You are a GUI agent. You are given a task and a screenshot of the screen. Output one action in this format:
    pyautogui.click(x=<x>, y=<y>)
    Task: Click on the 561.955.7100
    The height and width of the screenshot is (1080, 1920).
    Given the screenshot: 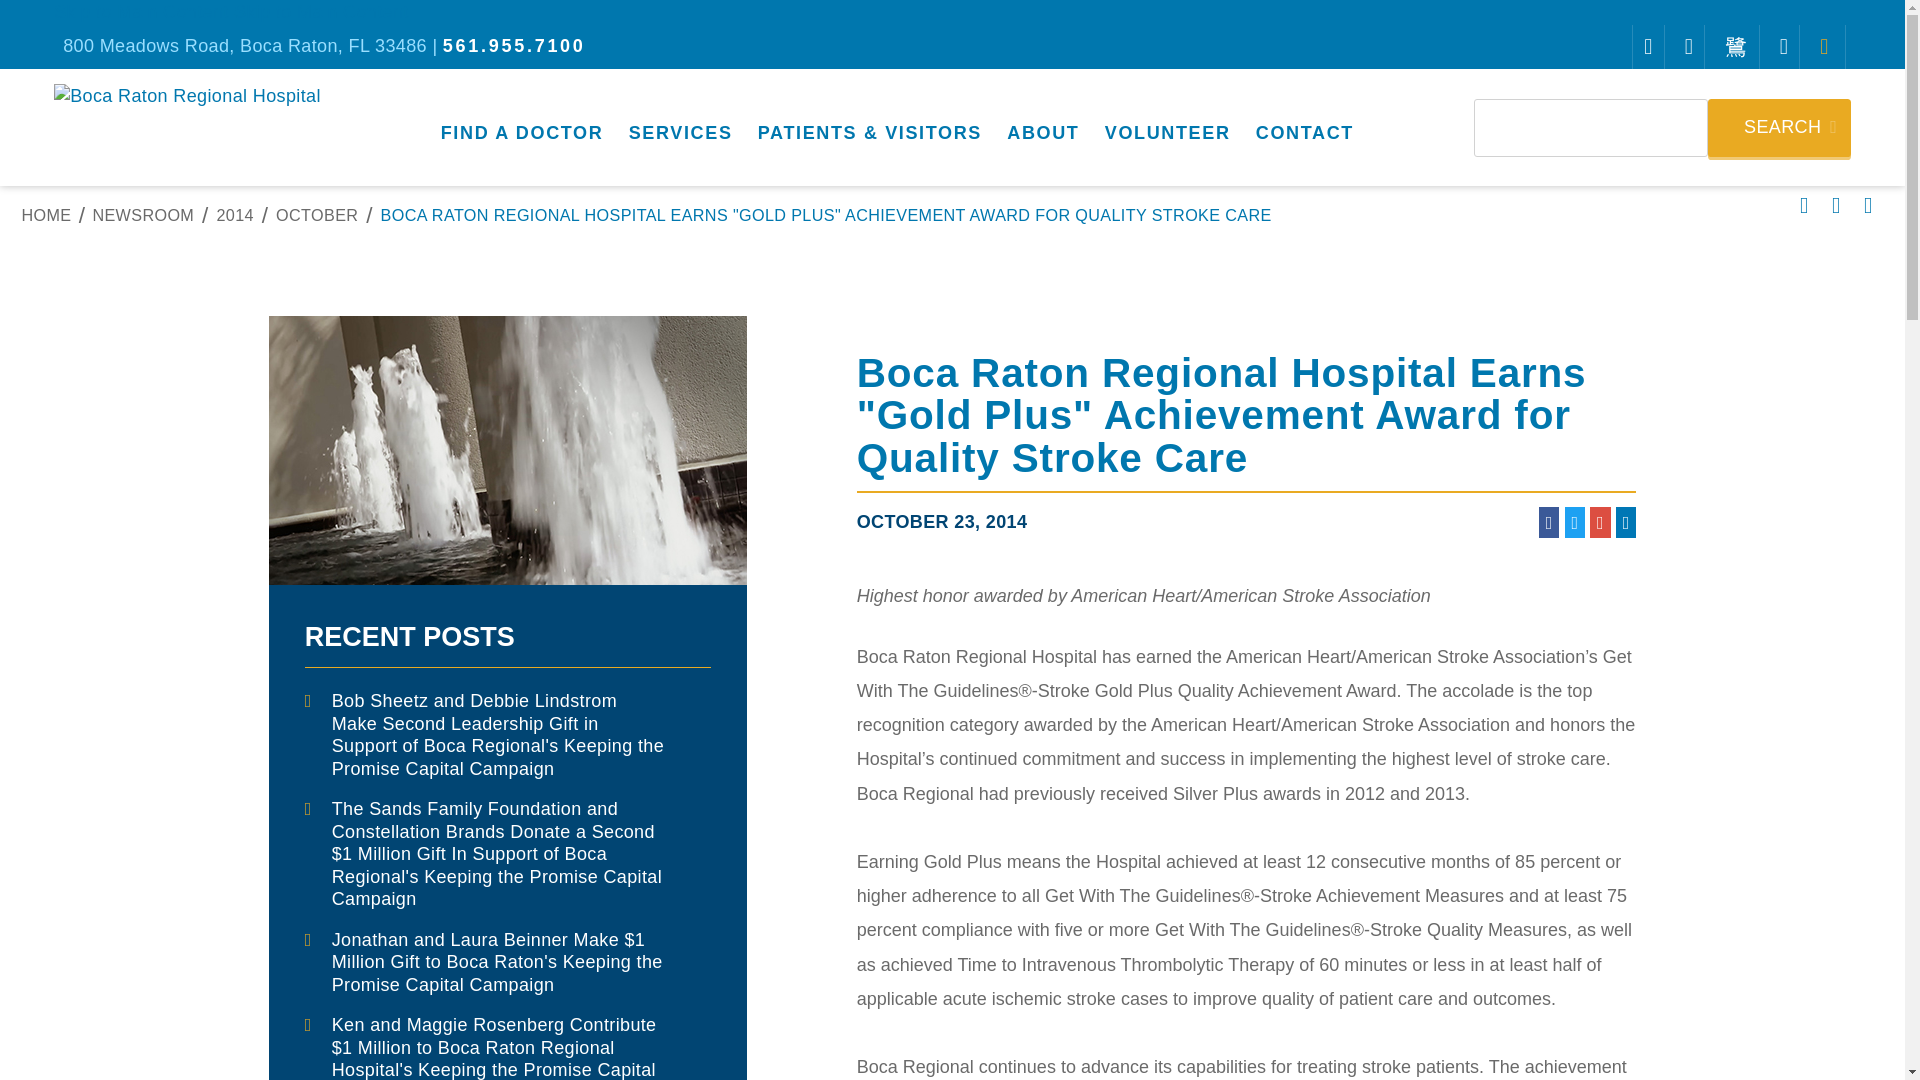 What is the action you would take?
    pyautogui.click(x=514, y=46)
    